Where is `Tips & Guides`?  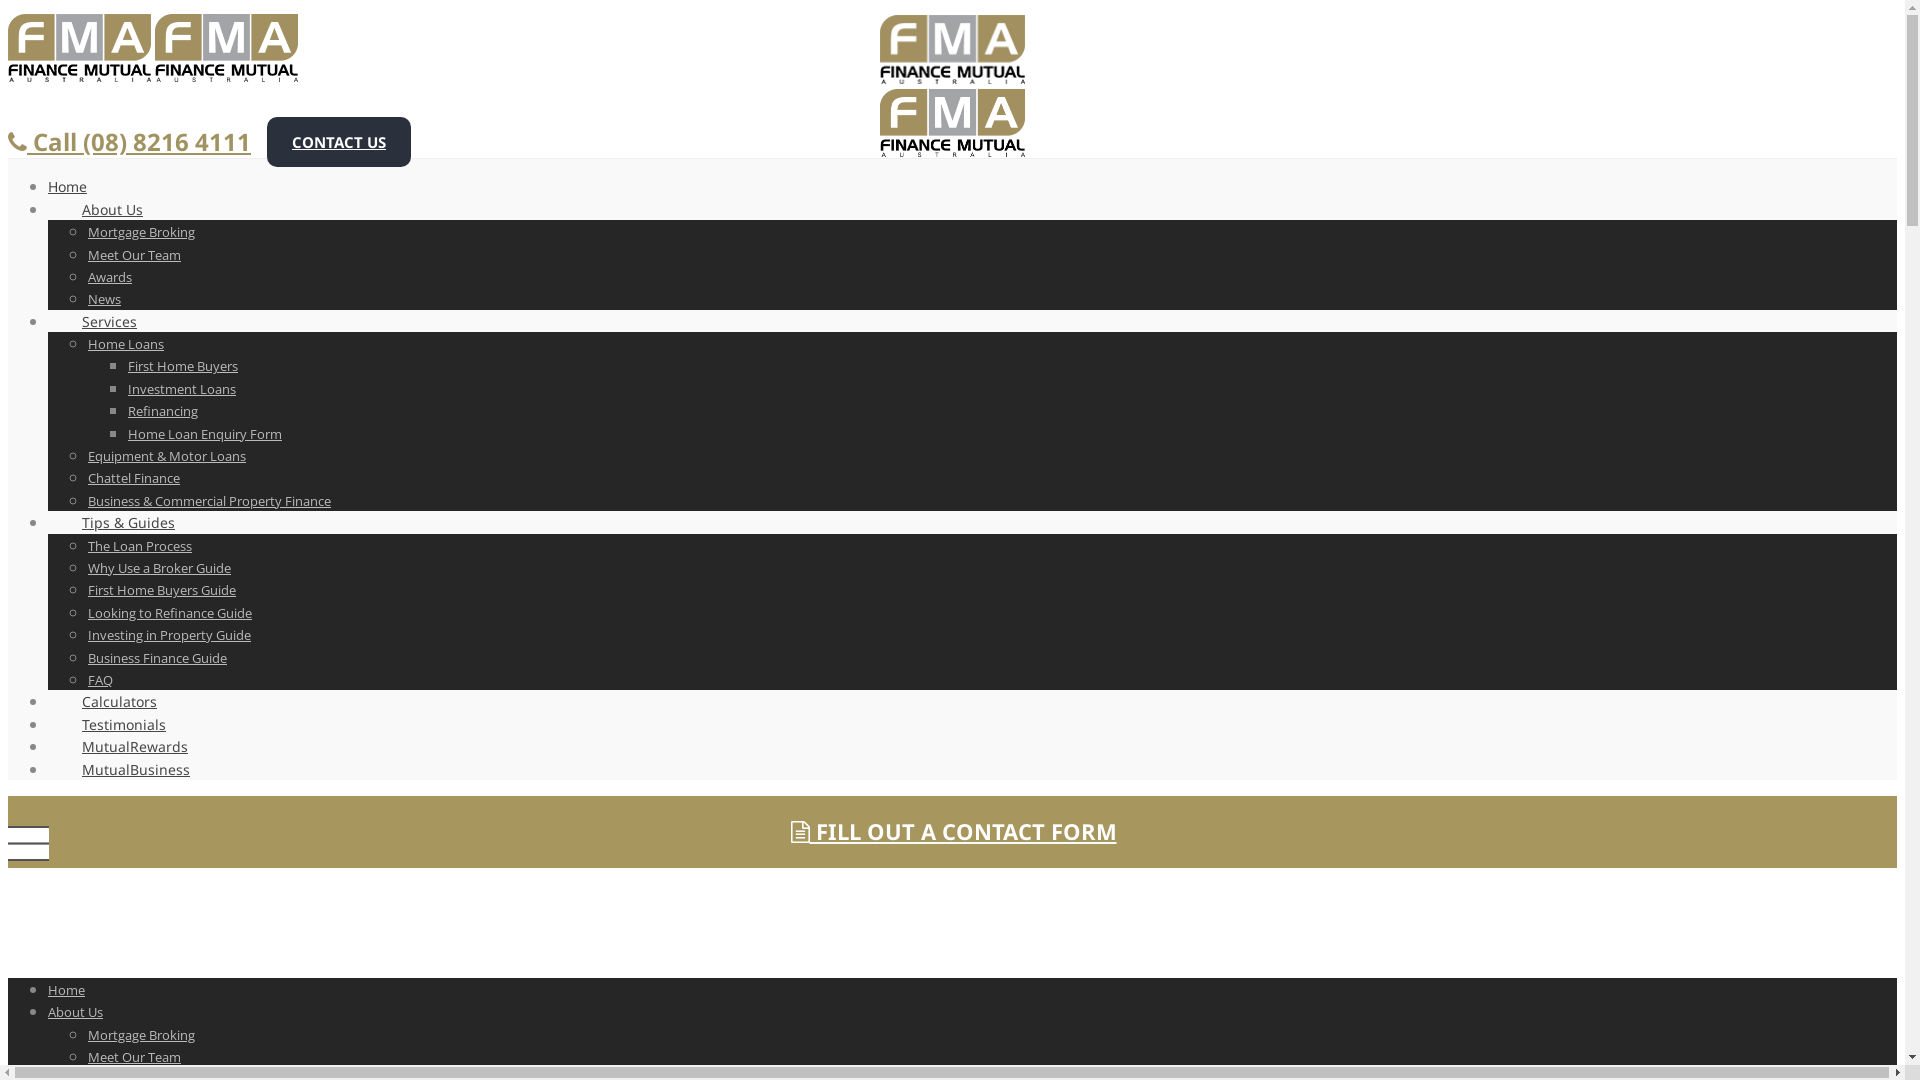
Tips & Guides is located at coordinates (128, 522).